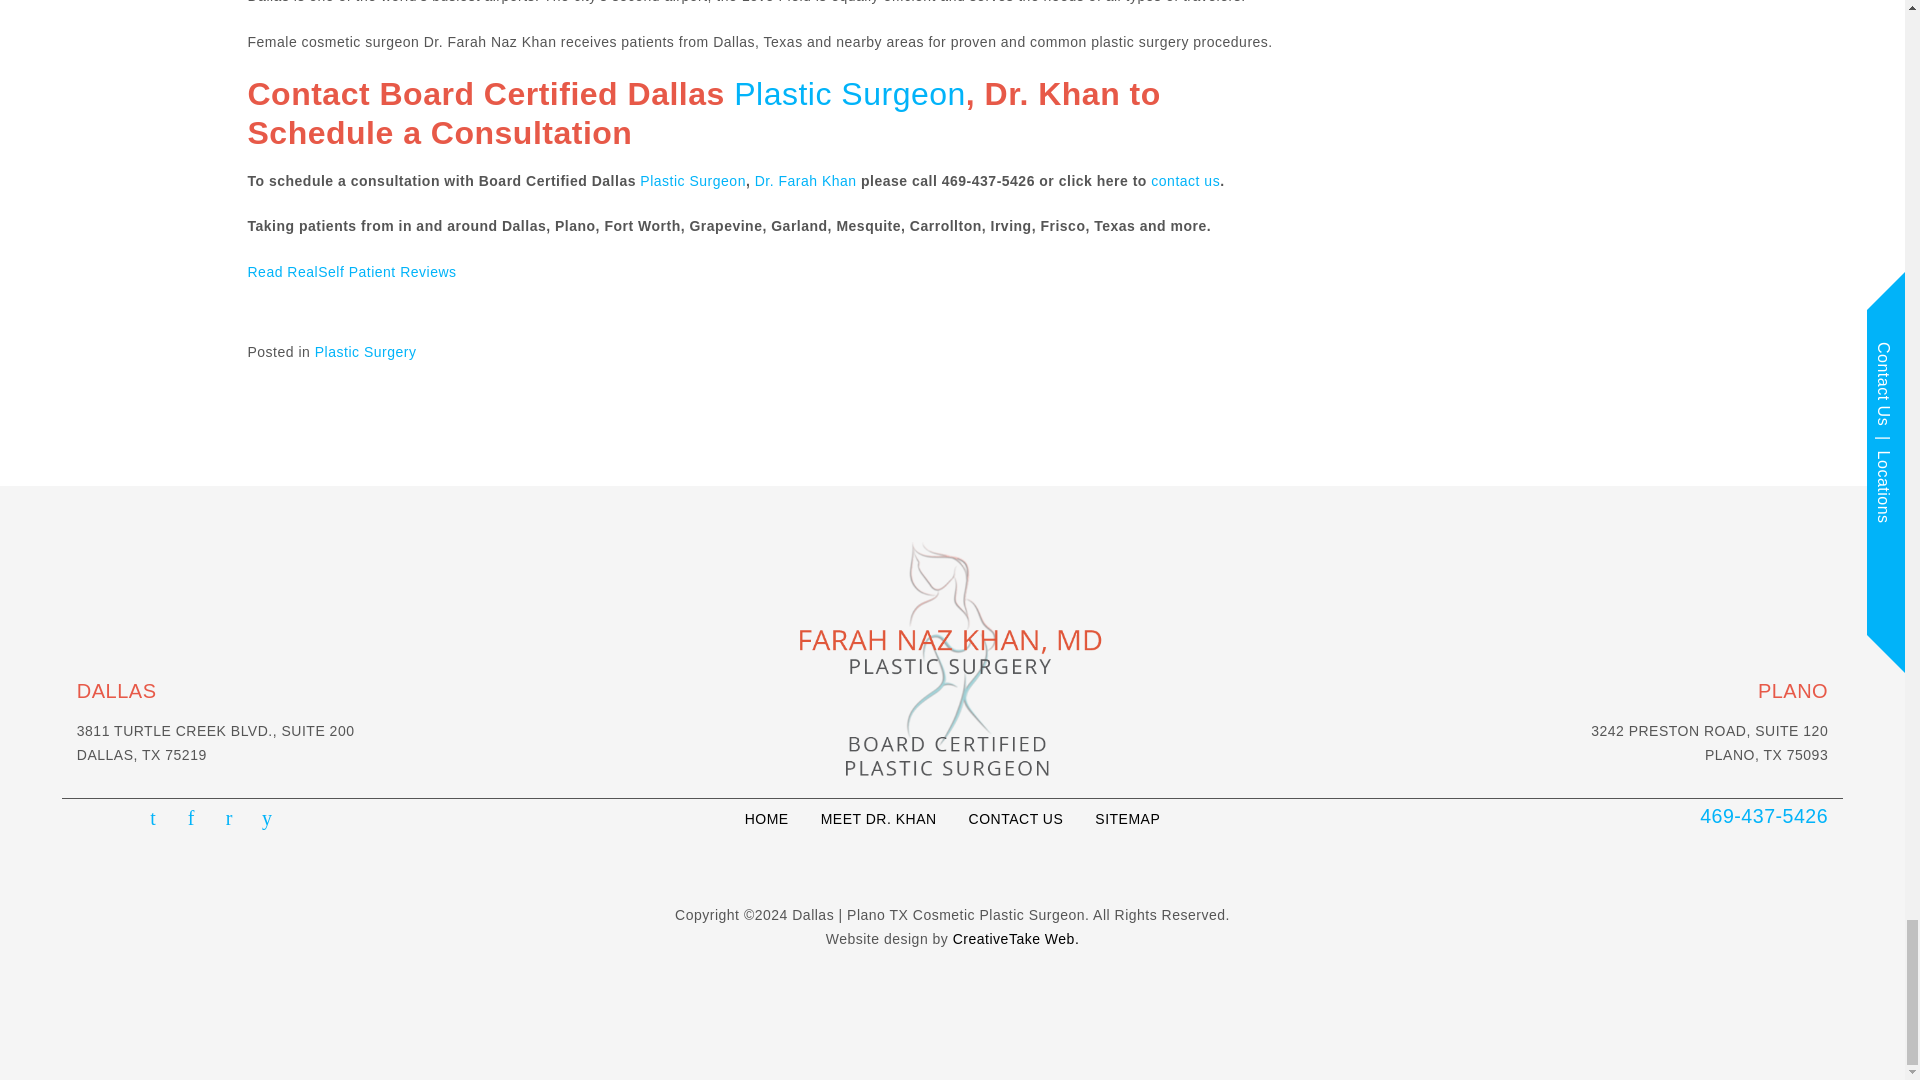 The image size is (1920, 1080). What do you see at coordinates (1016, 938) in the screenshot?
I see `CreativeTake Medical` at bounding box center [1016, 938].